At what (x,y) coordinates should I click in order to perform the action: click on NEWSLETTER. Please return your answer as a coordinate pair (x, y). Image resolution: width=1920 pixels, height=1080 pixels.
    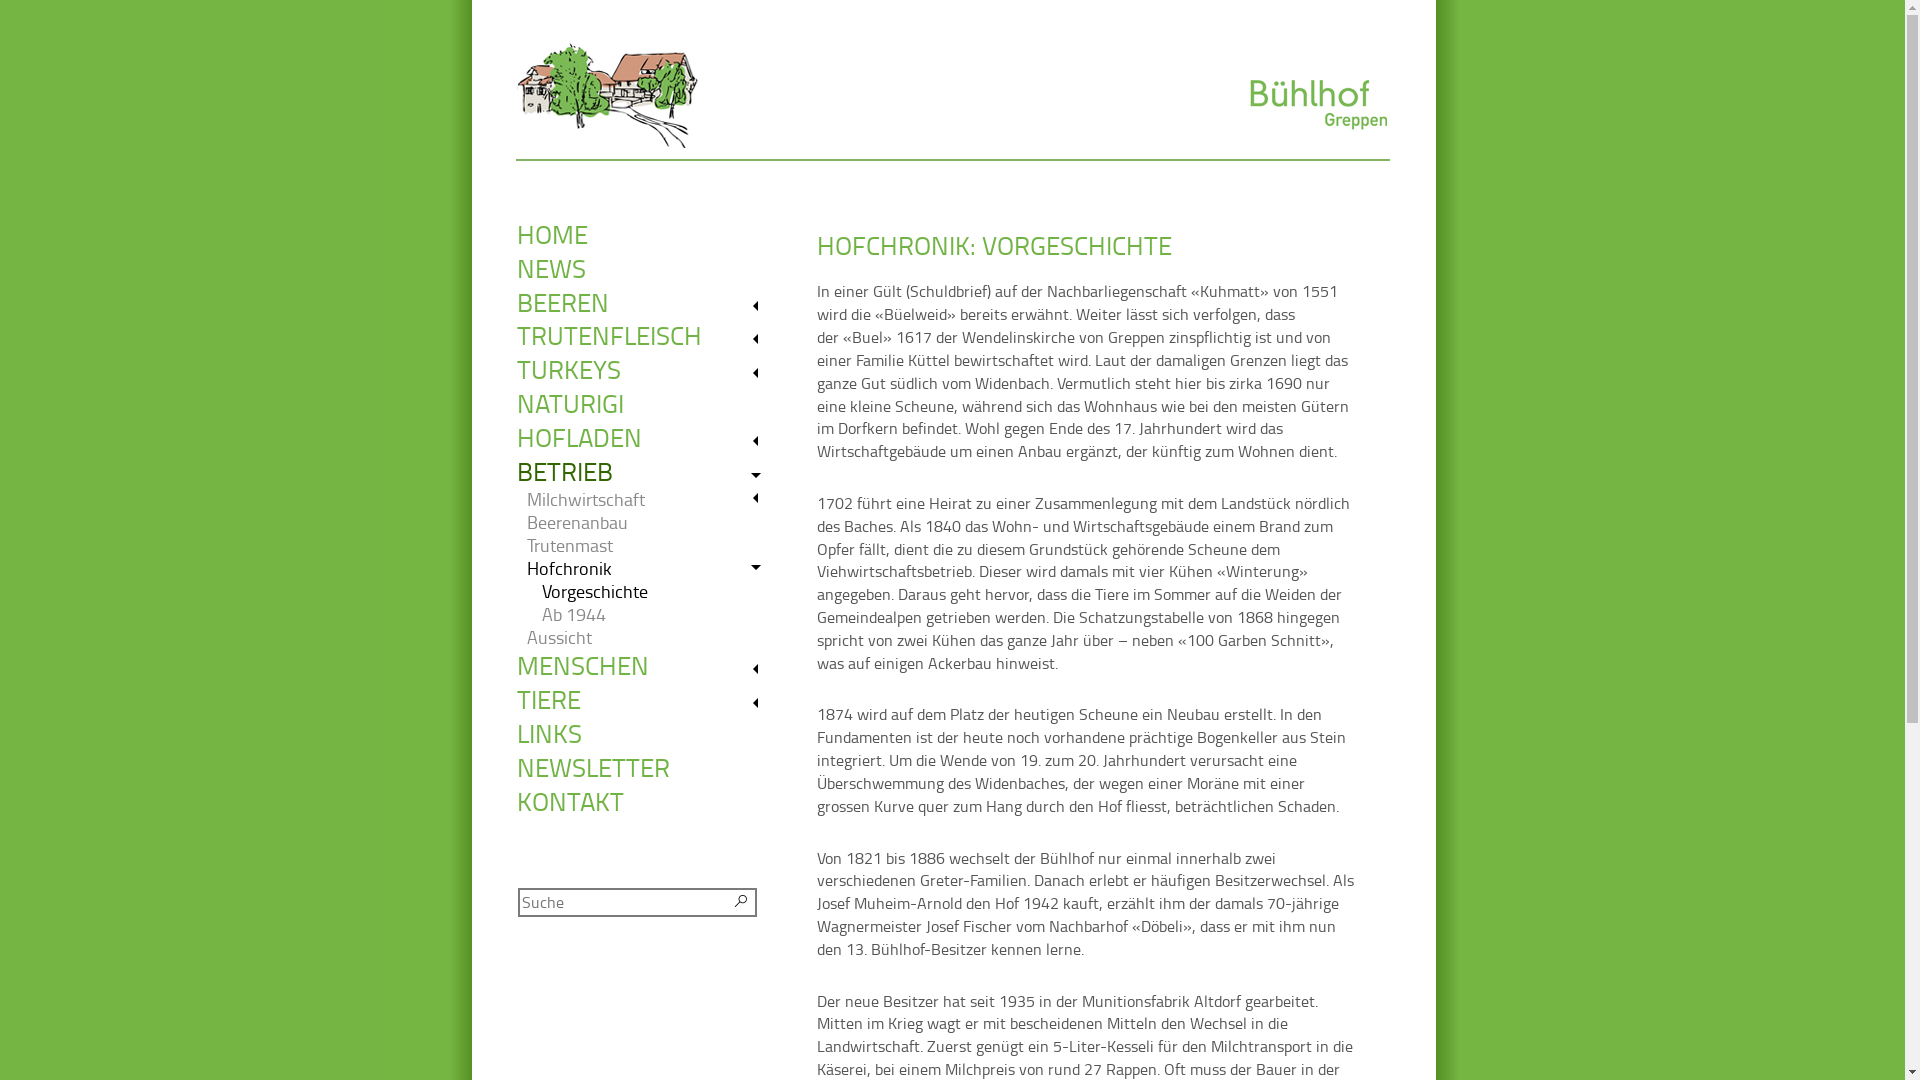
    Looking at the image, I should click on (646, 768).